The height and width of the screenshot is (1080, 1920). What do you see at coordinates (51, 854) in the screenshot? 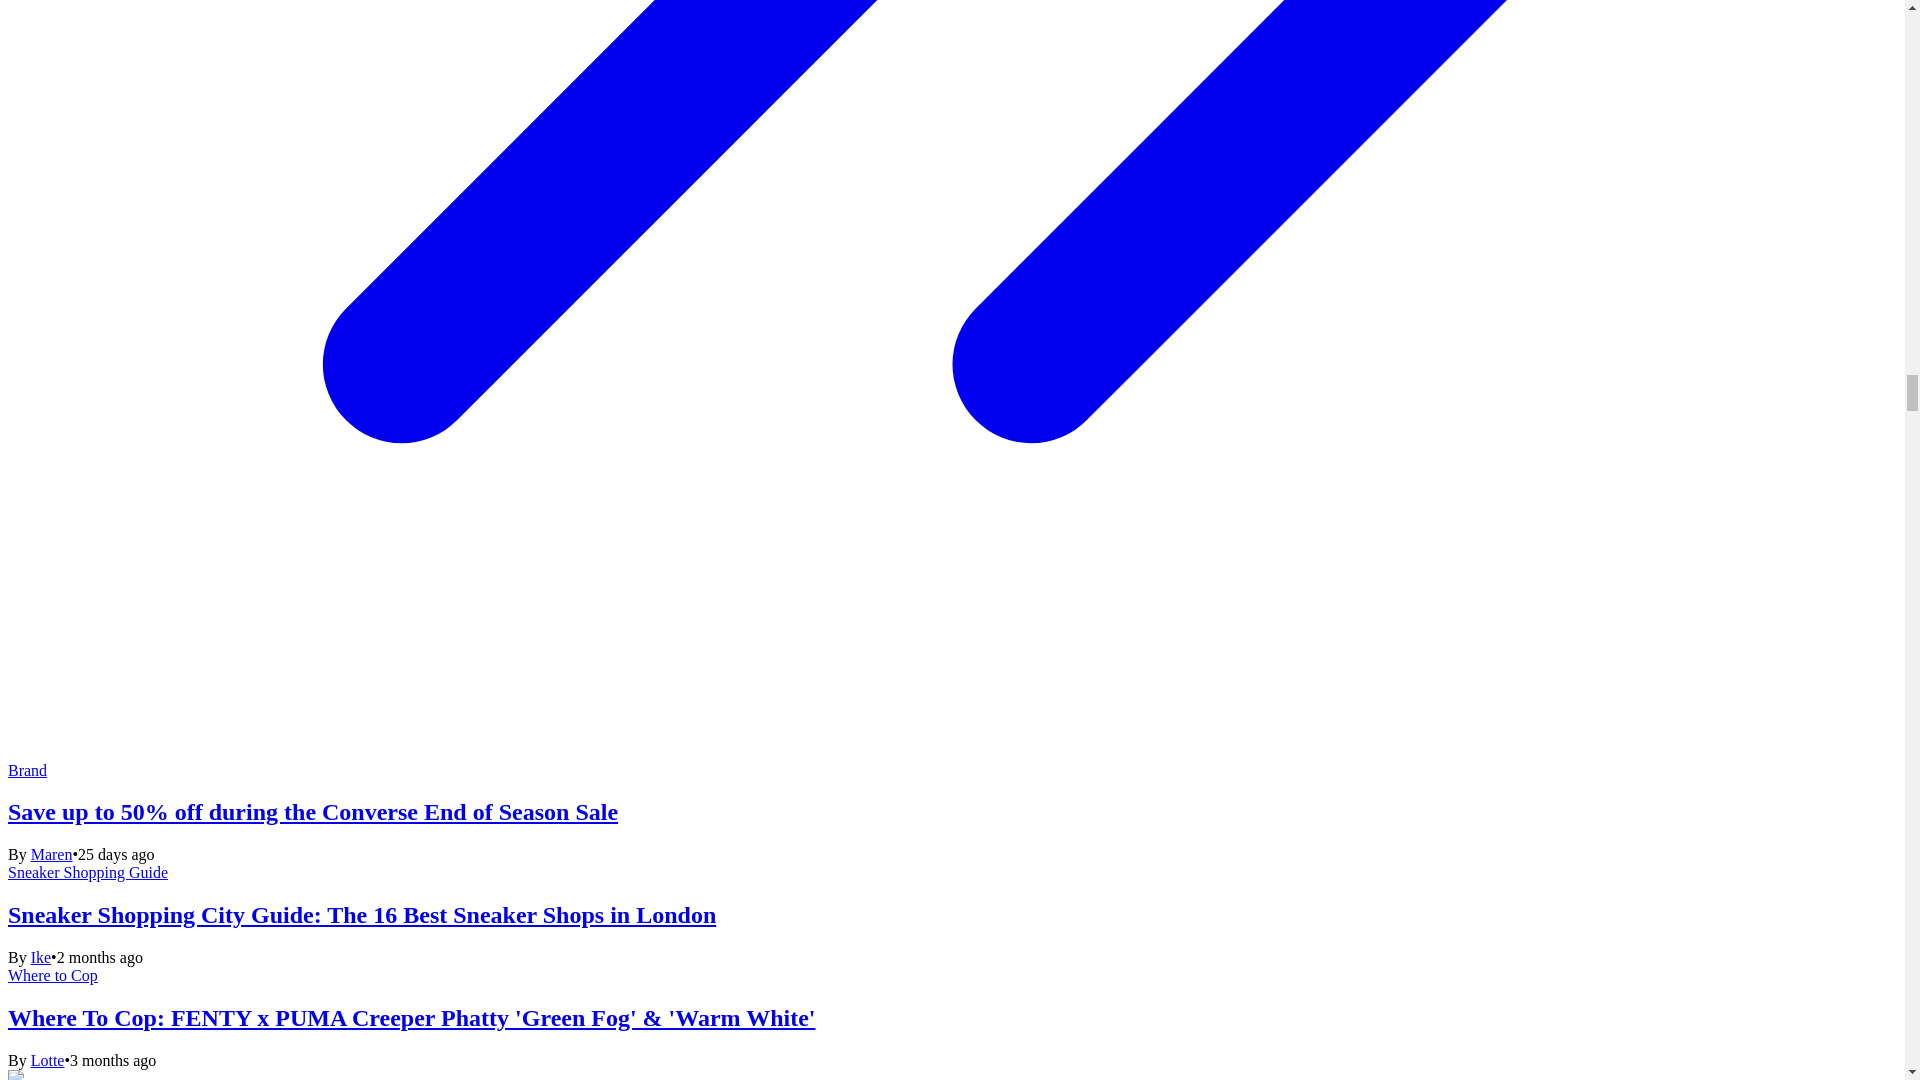
I see `Maren` at bounding box center [51, 854].